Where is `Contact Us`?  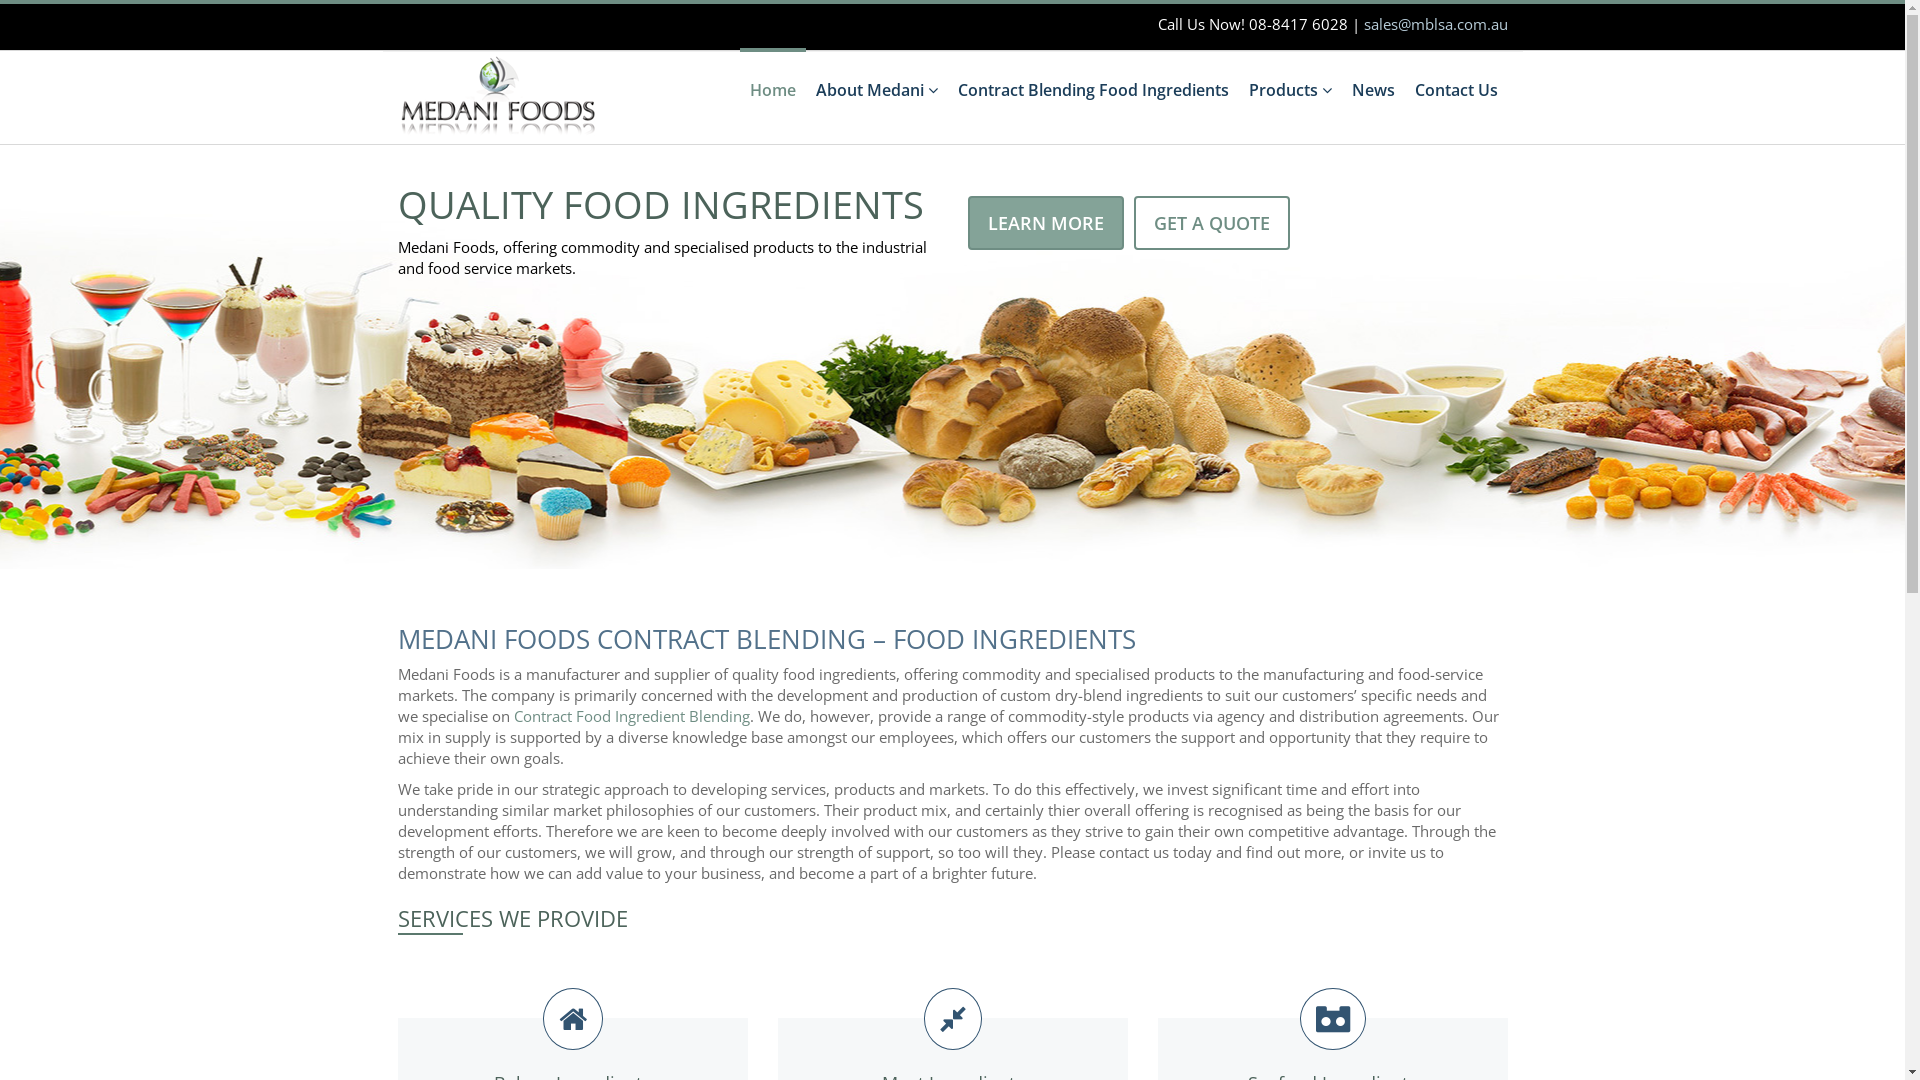 Contact Us is located at coordinates (1456, 90).